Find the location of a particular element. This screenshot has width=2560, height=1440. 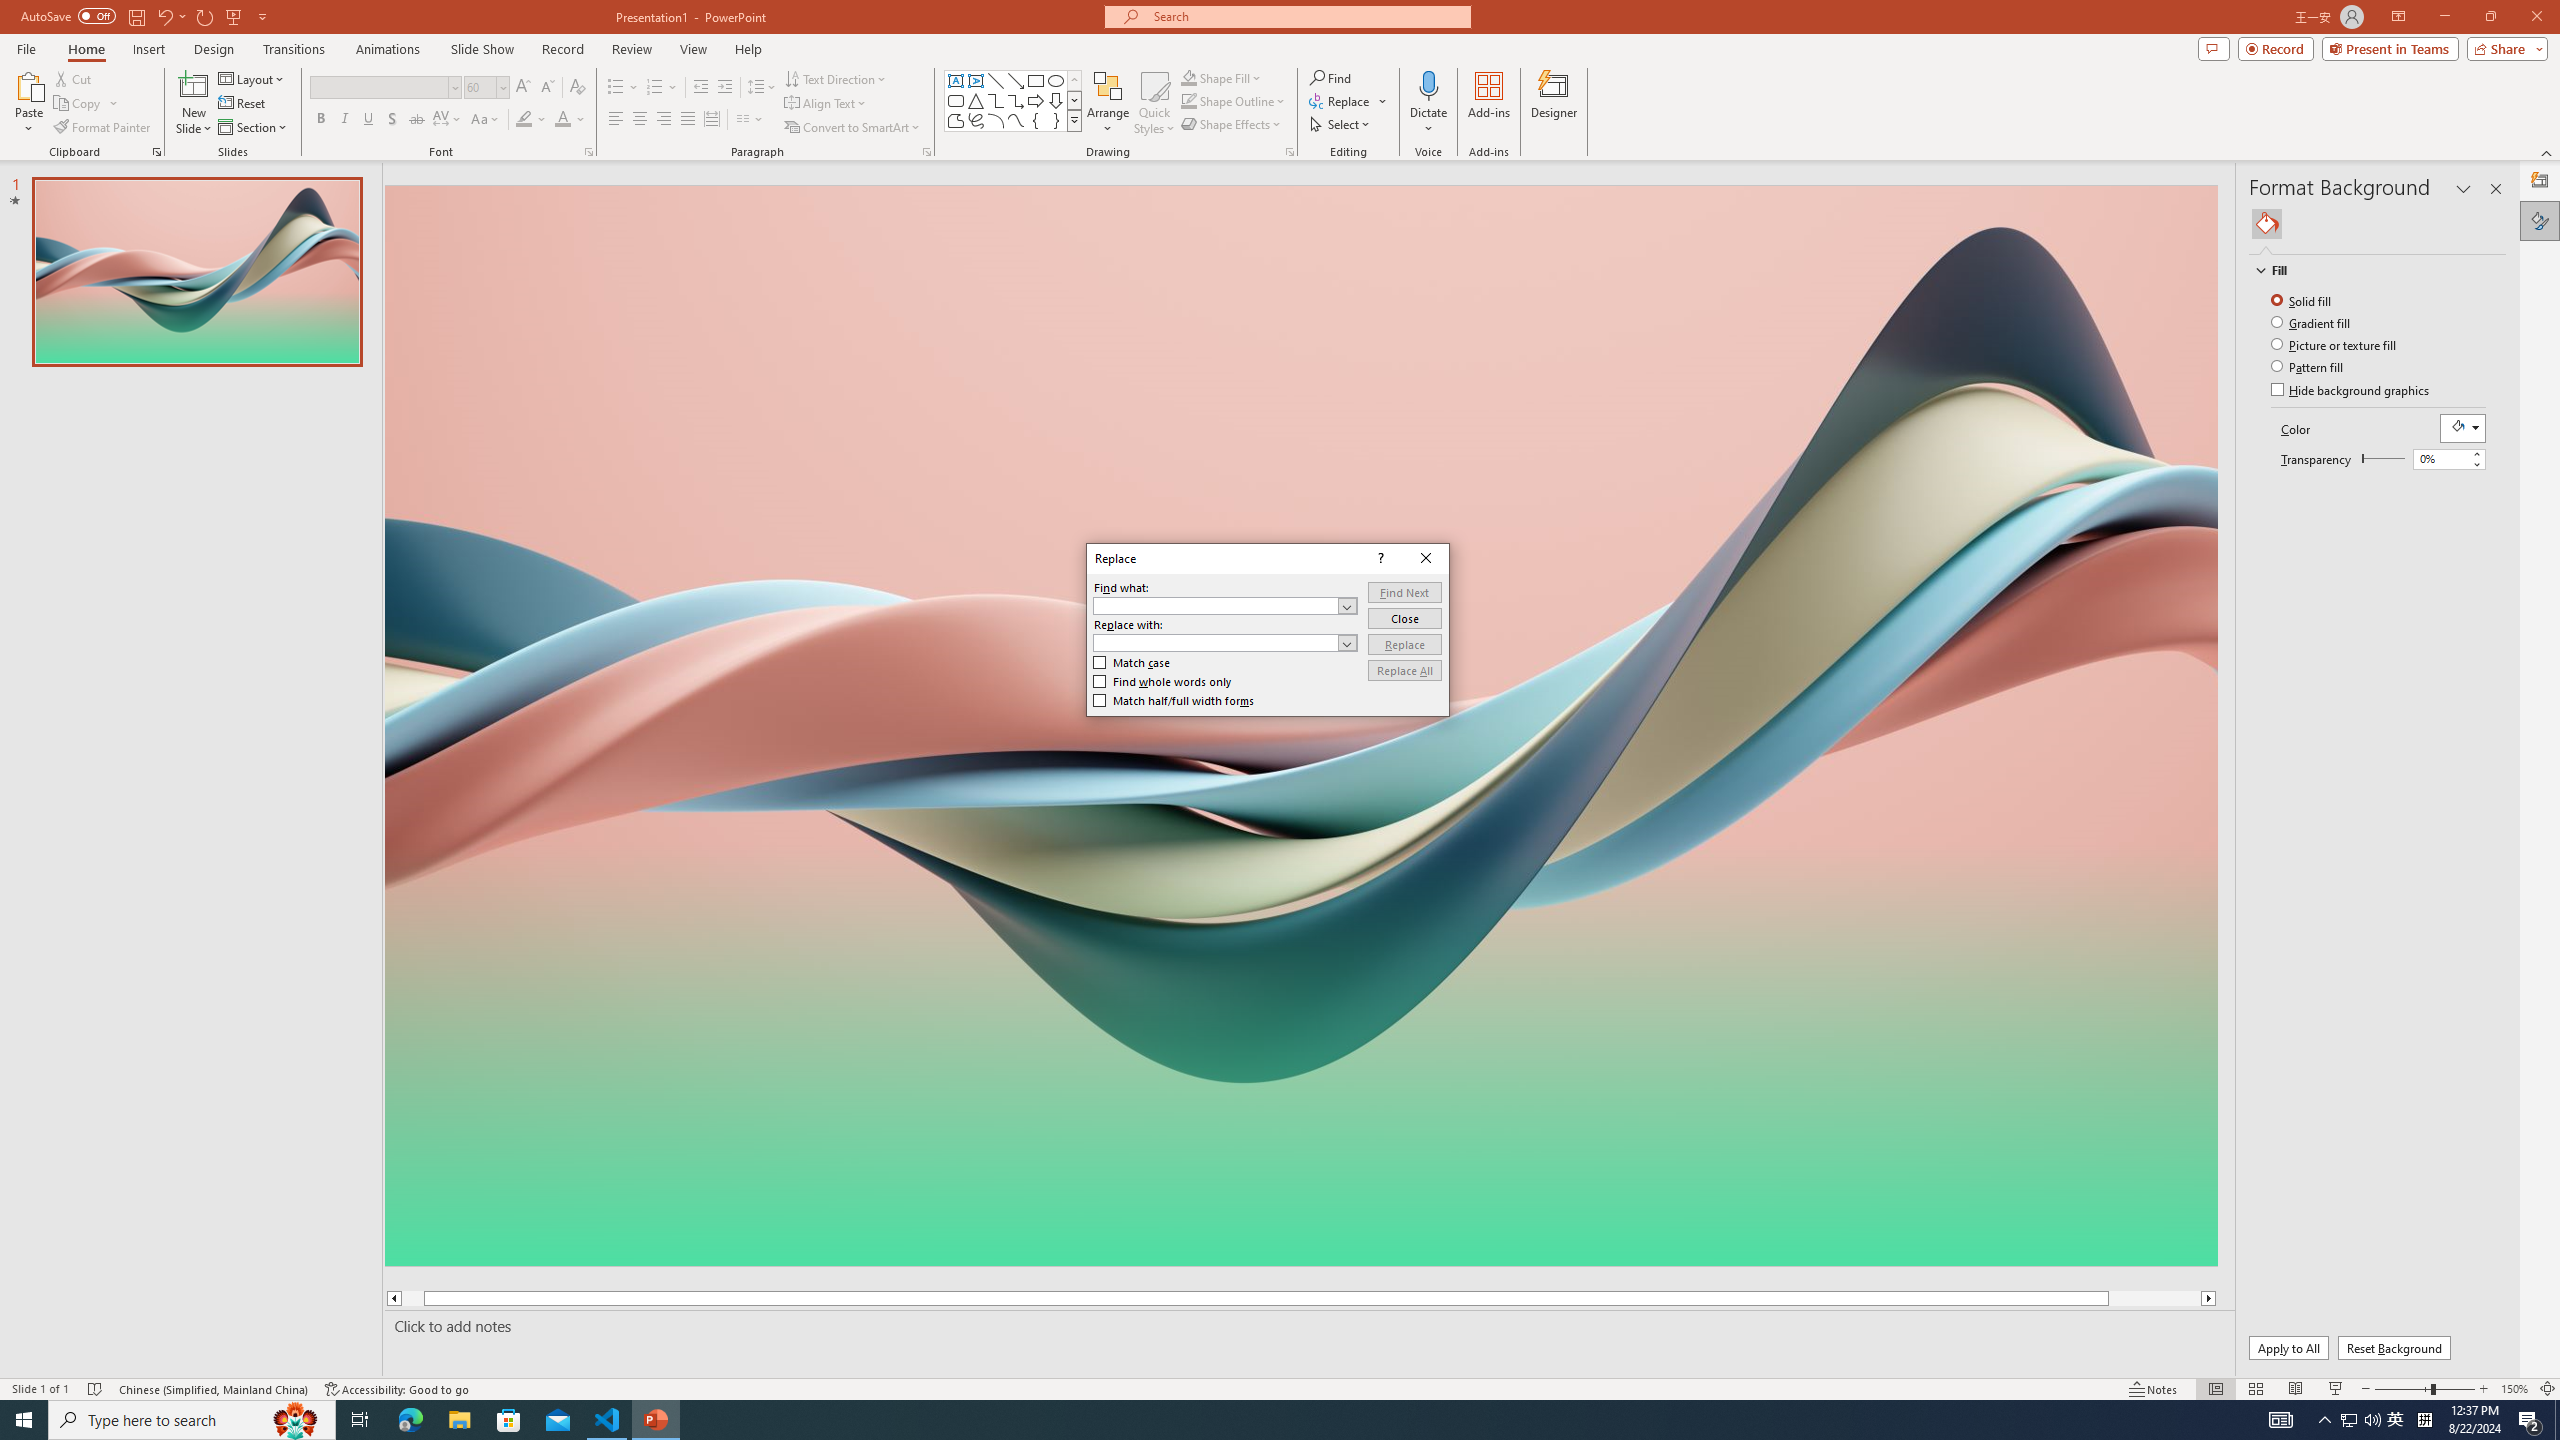

Transparency is located at coordinates (2450, 459).